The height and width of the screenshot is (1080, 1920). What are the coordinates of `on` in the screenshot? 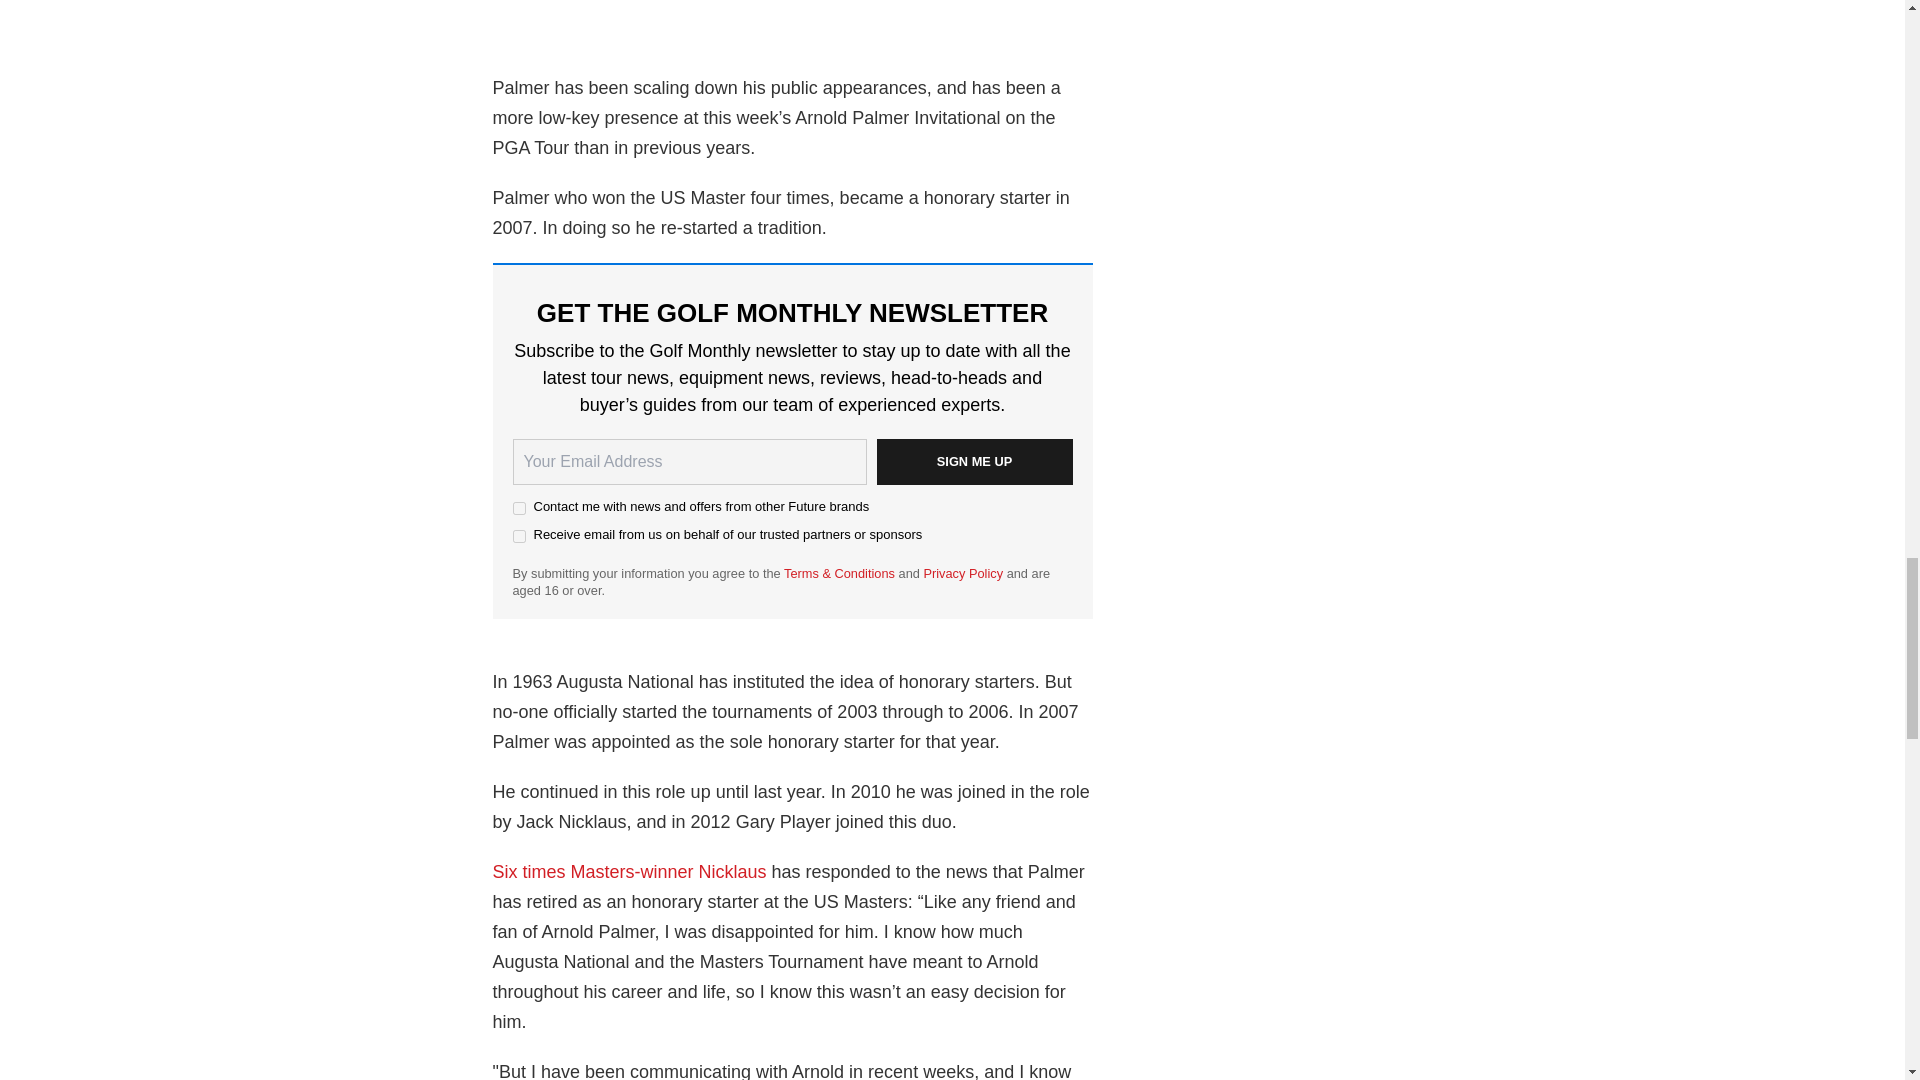 It's located at (518, 508).